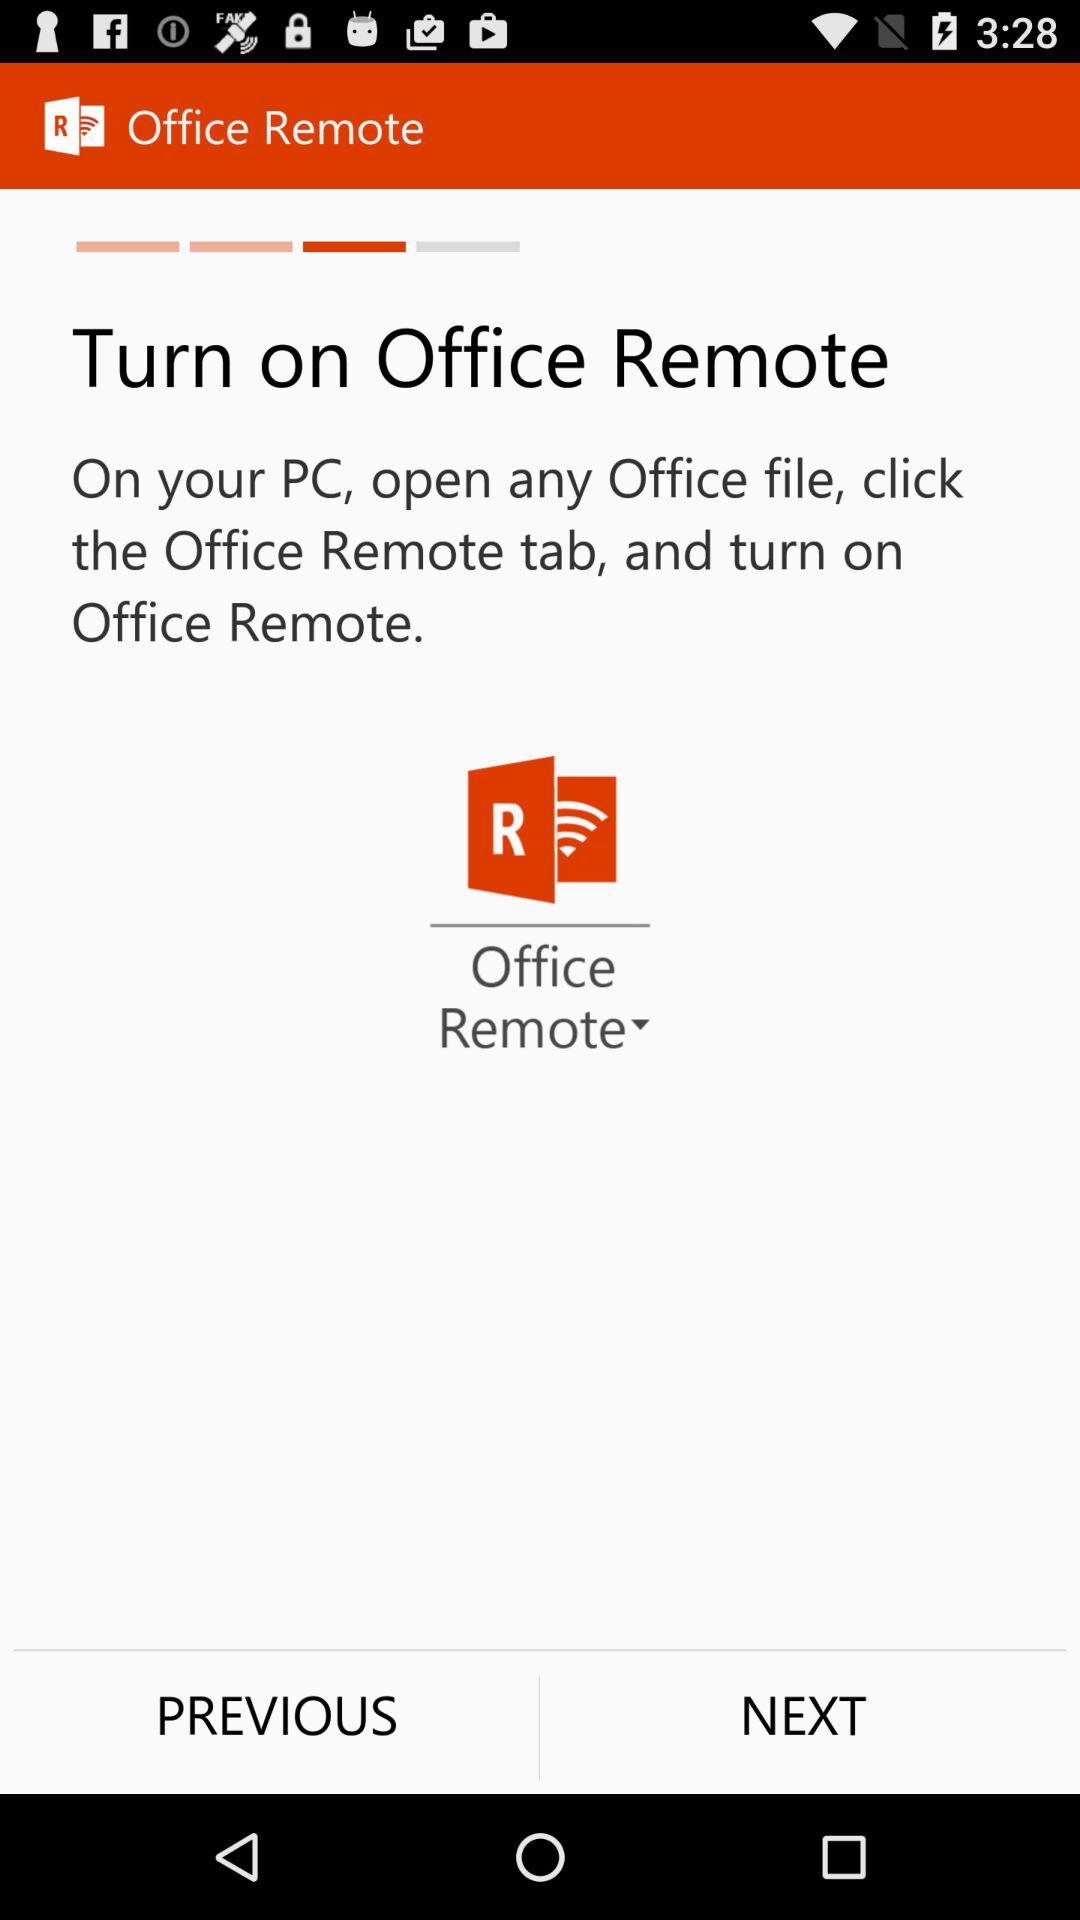 The image size is (1080, 1920). What do you see at coordinates (276, 1714) in the screenshot?
I see `tap the button at the bottom left corner` at bounding box center [276, 1714].